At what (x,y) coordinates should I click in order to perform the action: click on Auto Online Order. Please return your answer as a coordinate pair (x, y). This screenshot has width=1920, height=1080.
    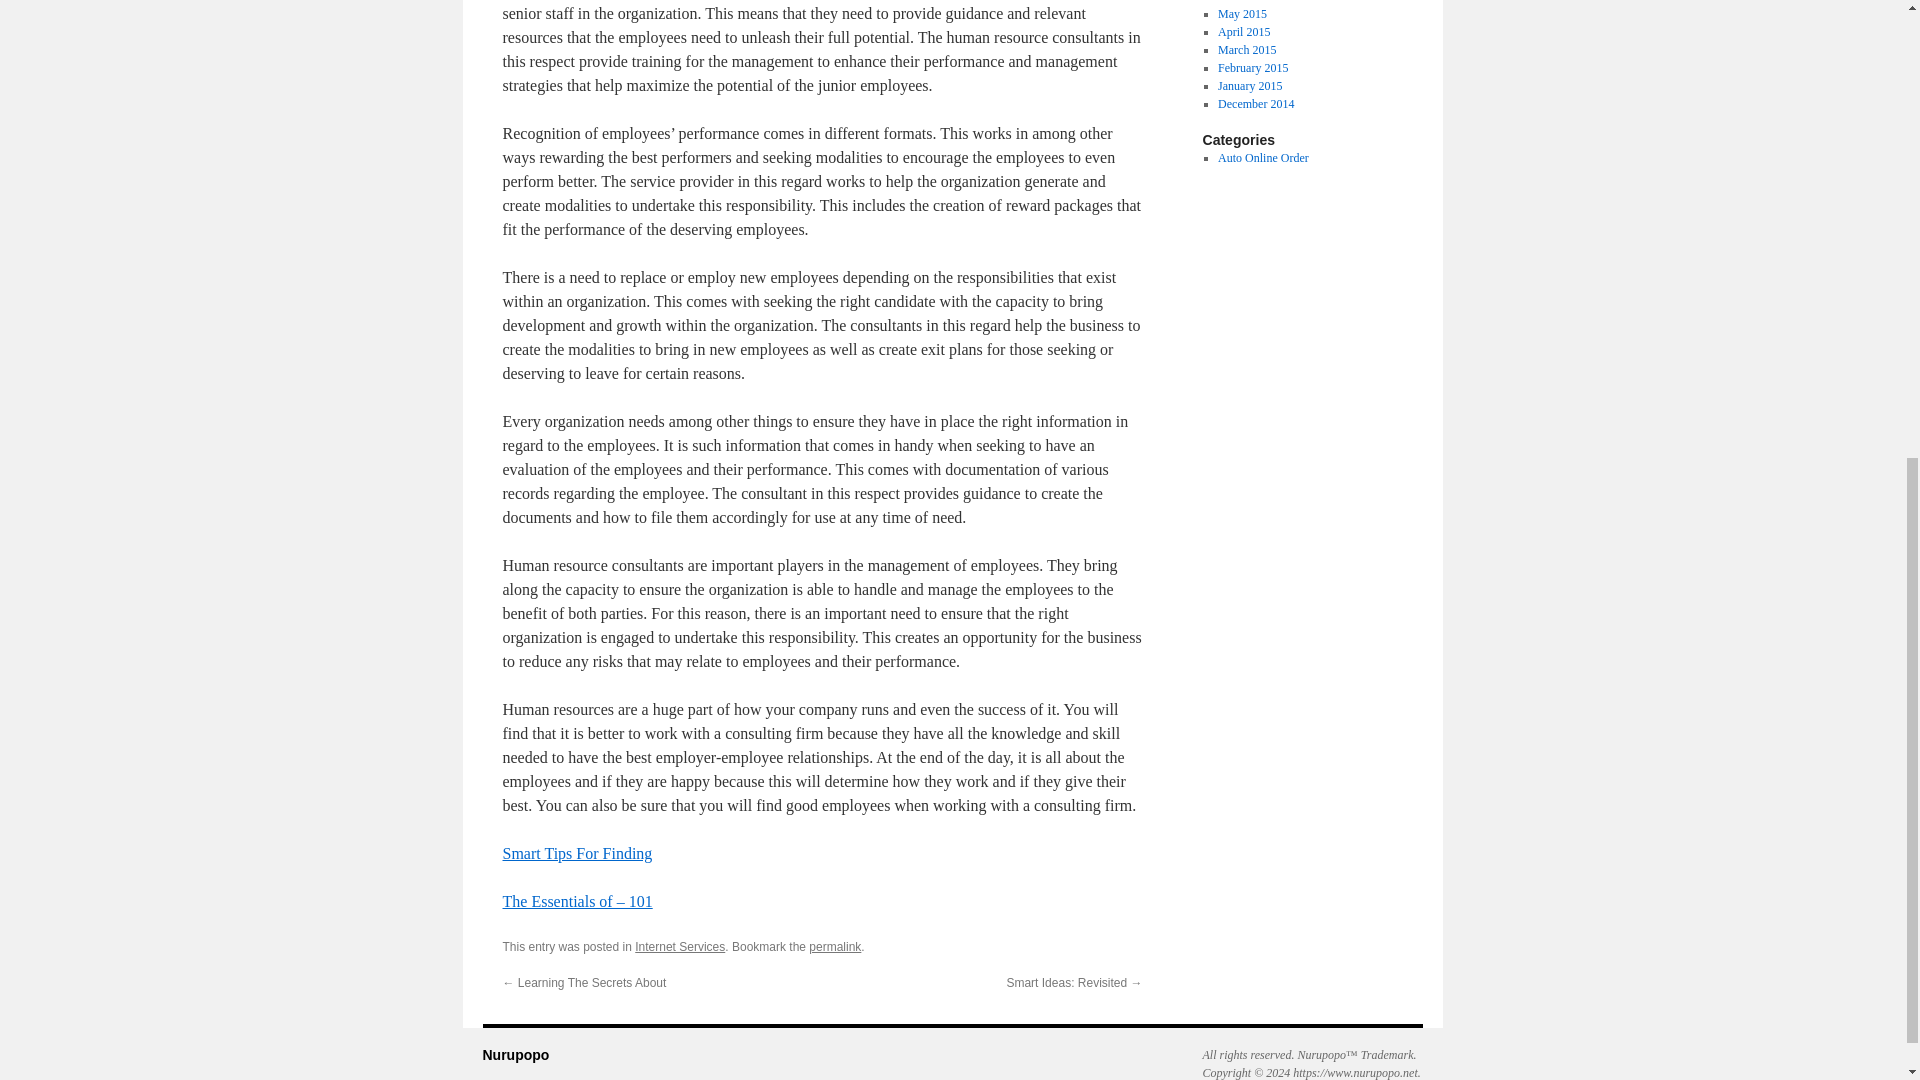
    Looking at the image, I should click on (1263, 158).